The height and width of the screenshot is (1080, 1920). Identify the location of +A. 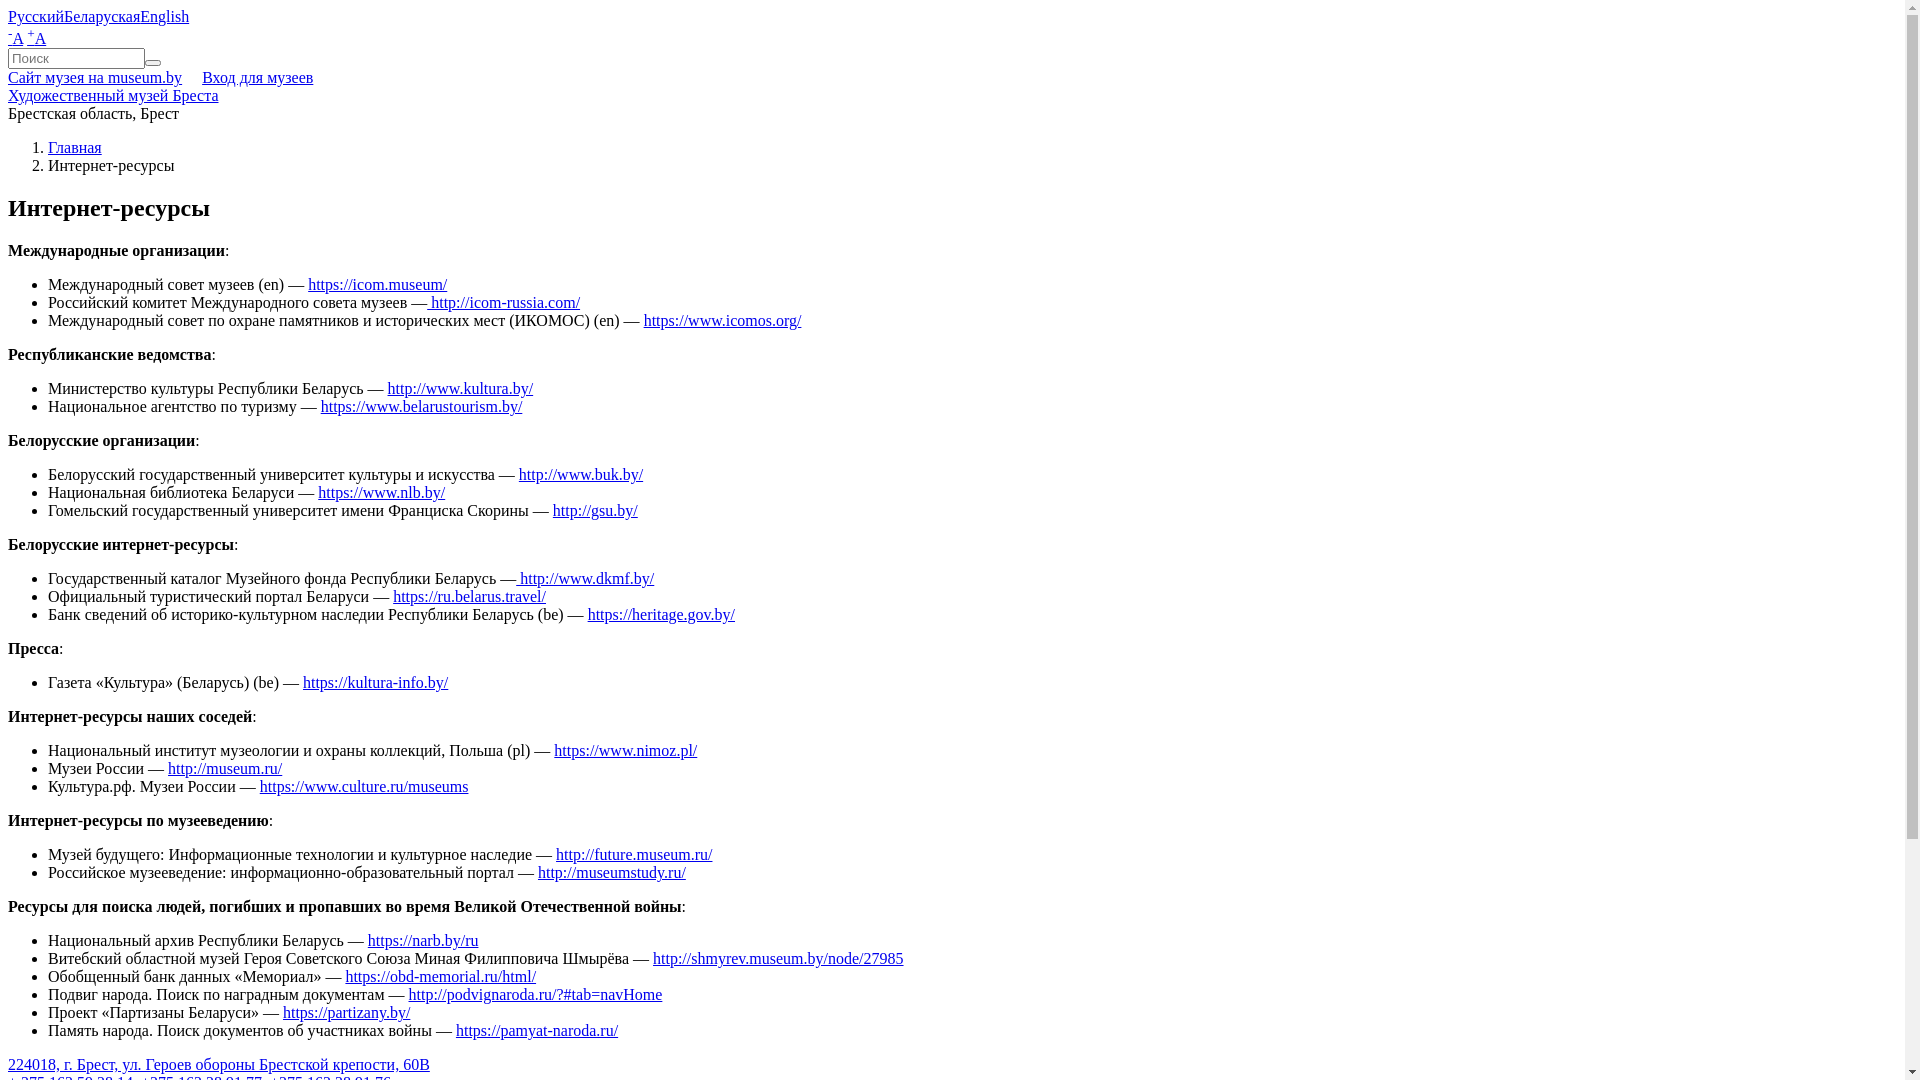
(36, 38).